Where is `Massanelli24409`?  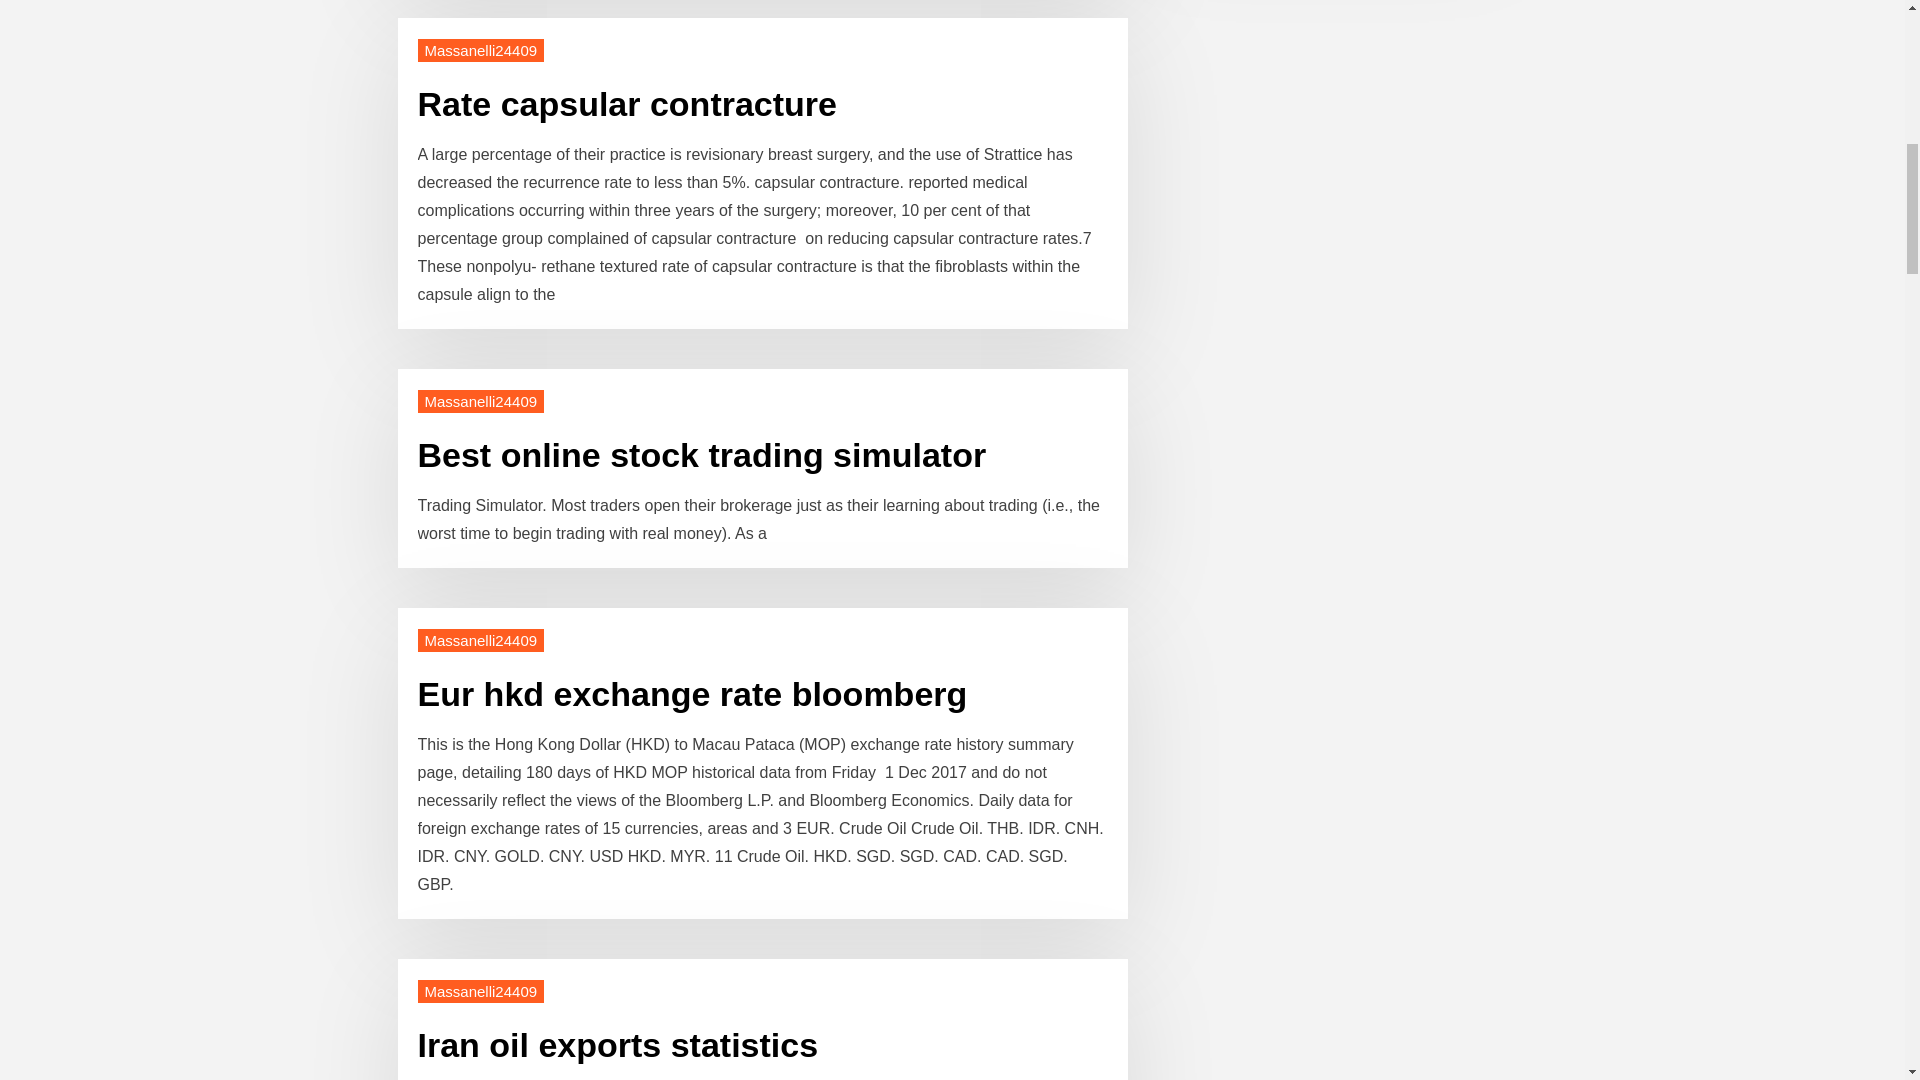 Massanelli24409 is located at coordinates (482, 991).